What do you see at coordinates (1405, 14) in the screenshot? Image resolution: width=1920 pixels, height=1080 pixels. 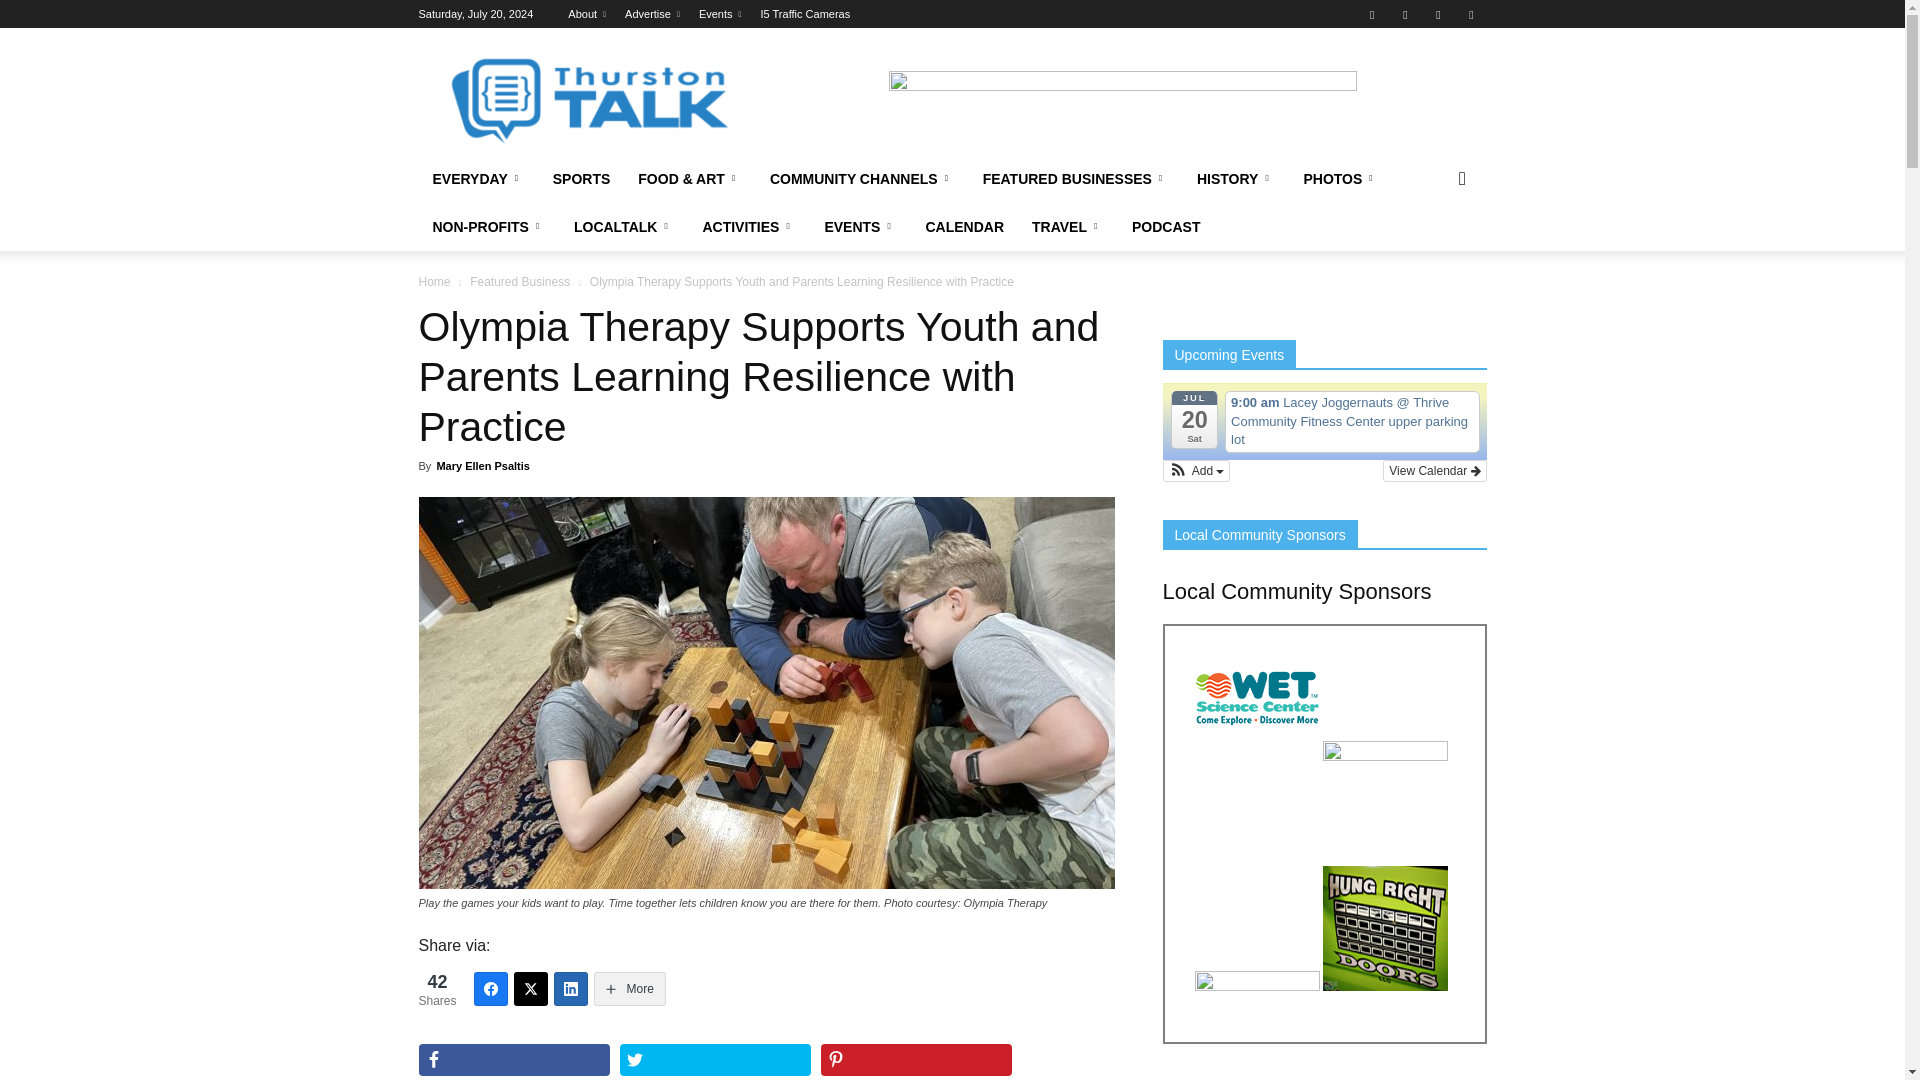 I see `Mail` at bounding box center [1405, 14].